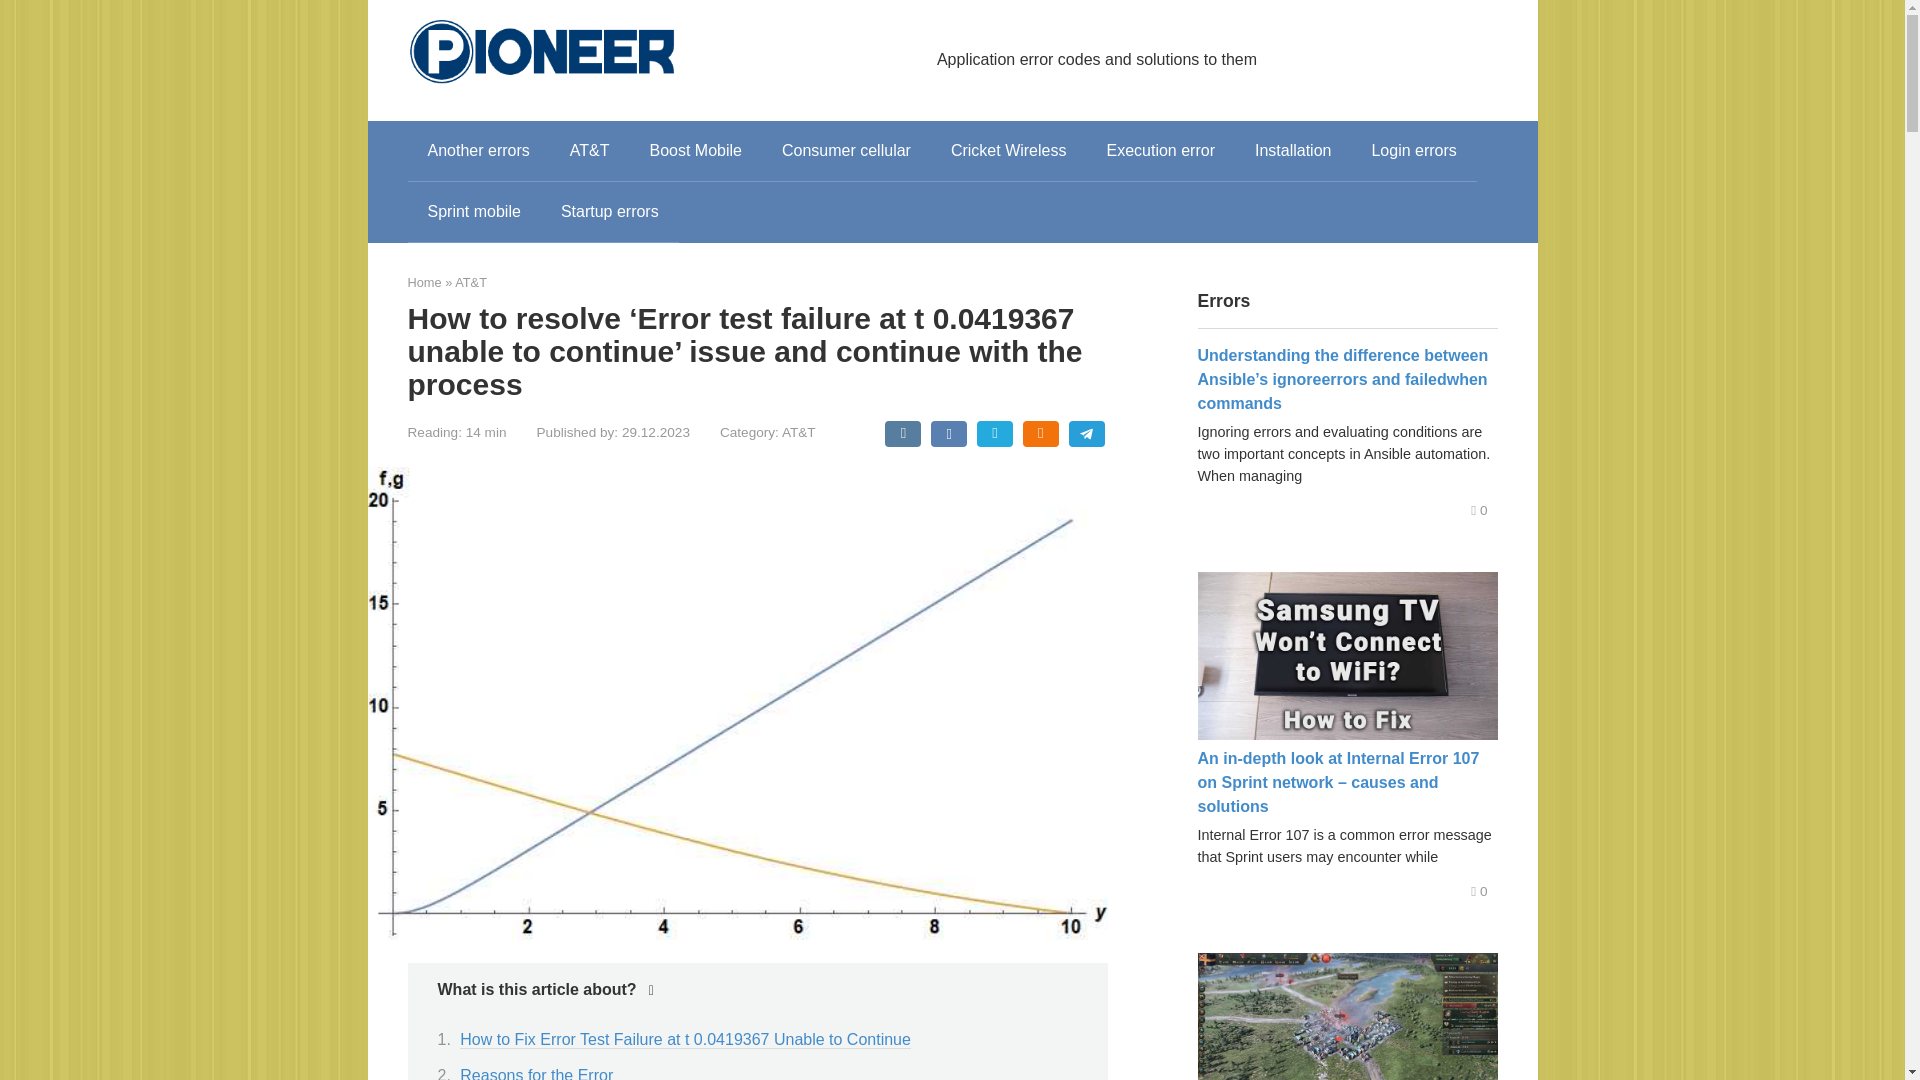  What do you see at coordinates (696, 150) in the screenshot?
I see `Boost Mobile` at bounding box center [696, 150].